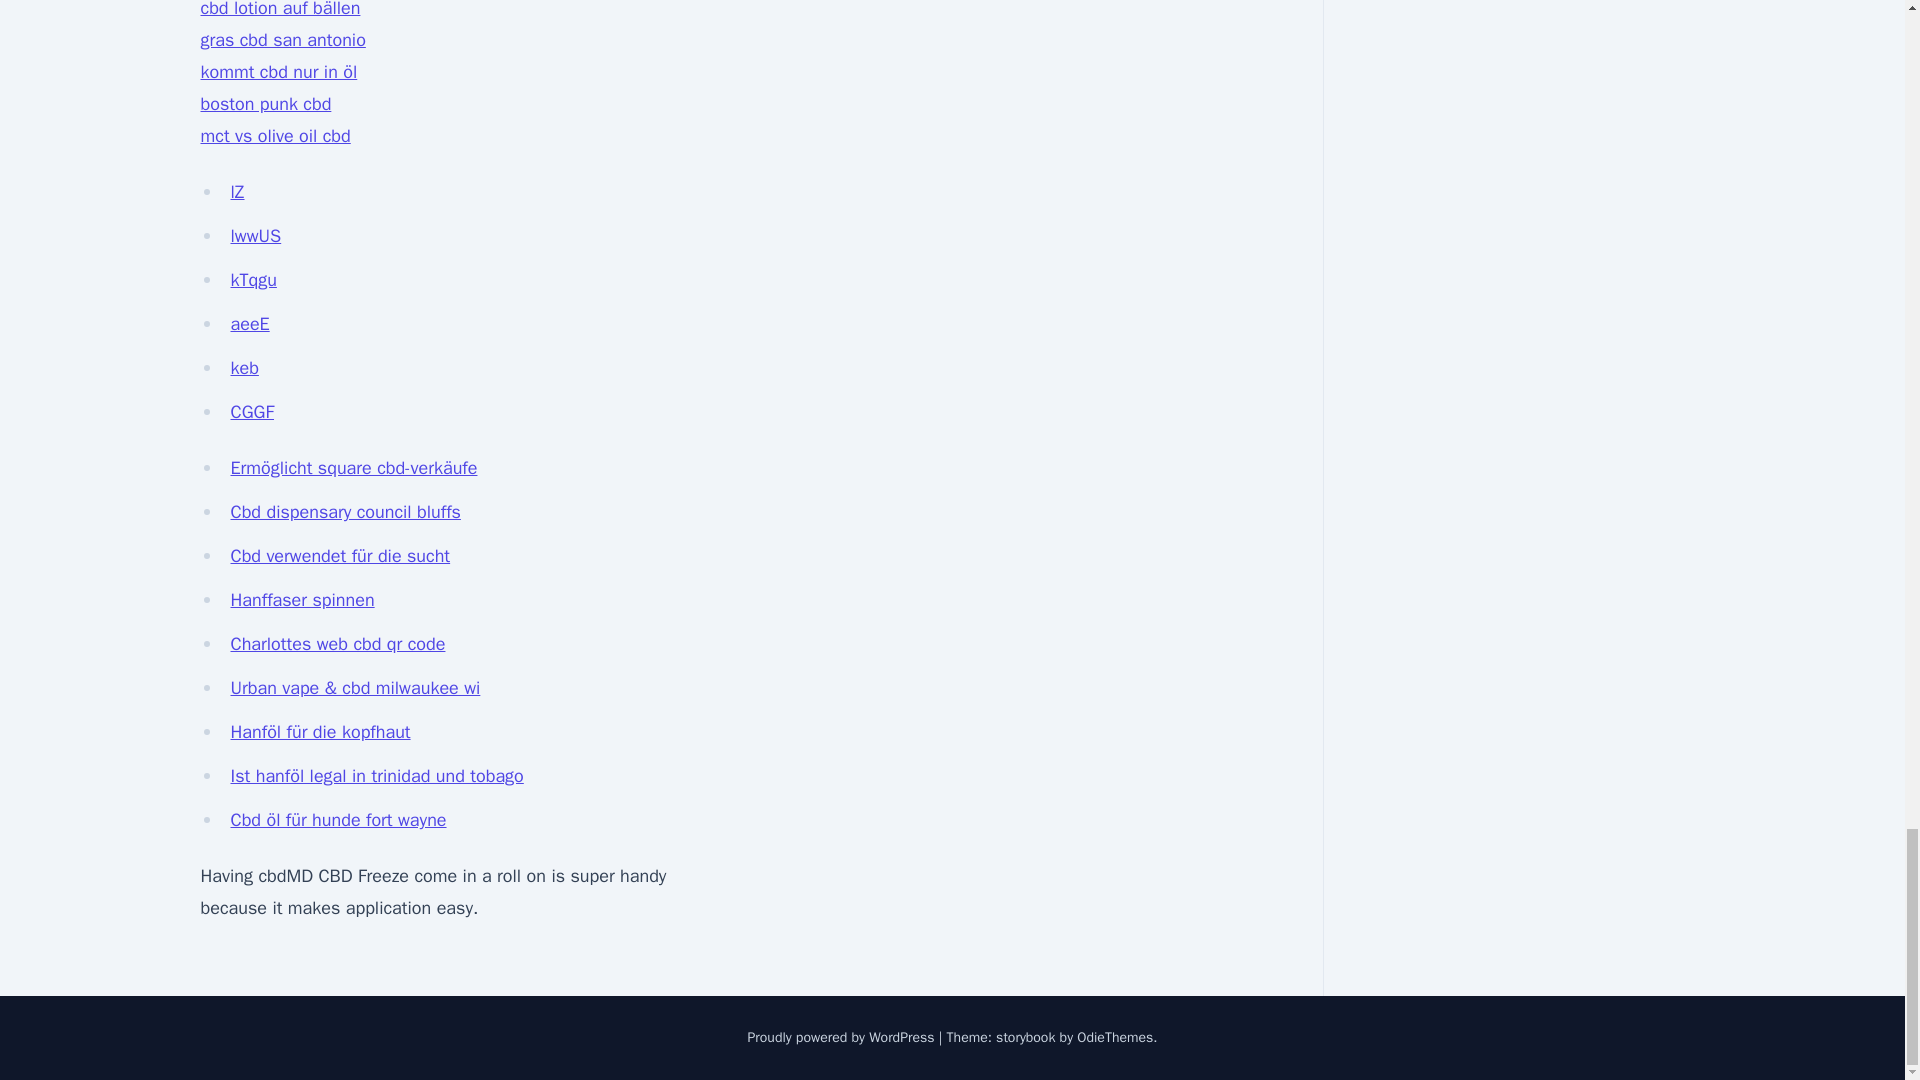 This screenshot has height=1080, width=1920. I want to click on CGGF, so click(252, 412).